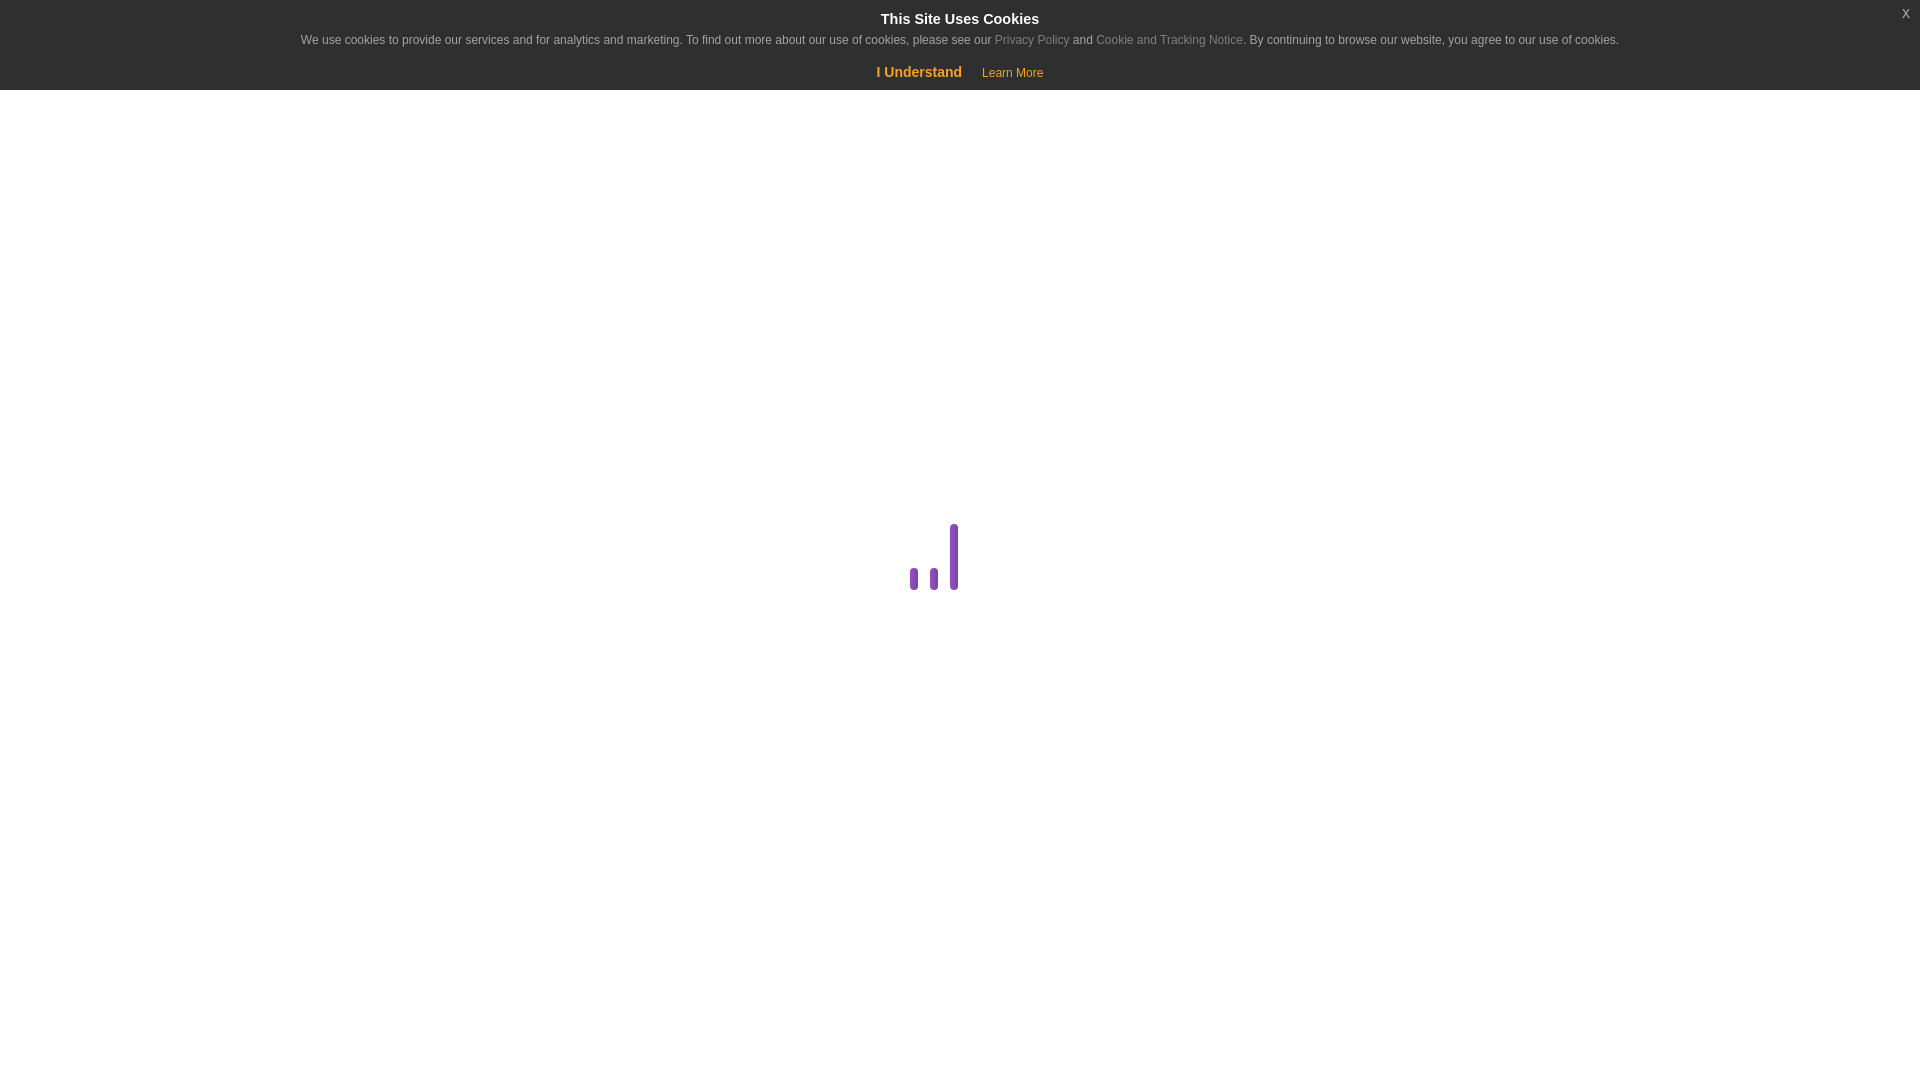  What do you see at coordinates (371, 893) in the screenshot?
I see `General` at bounding box center [371, 893].